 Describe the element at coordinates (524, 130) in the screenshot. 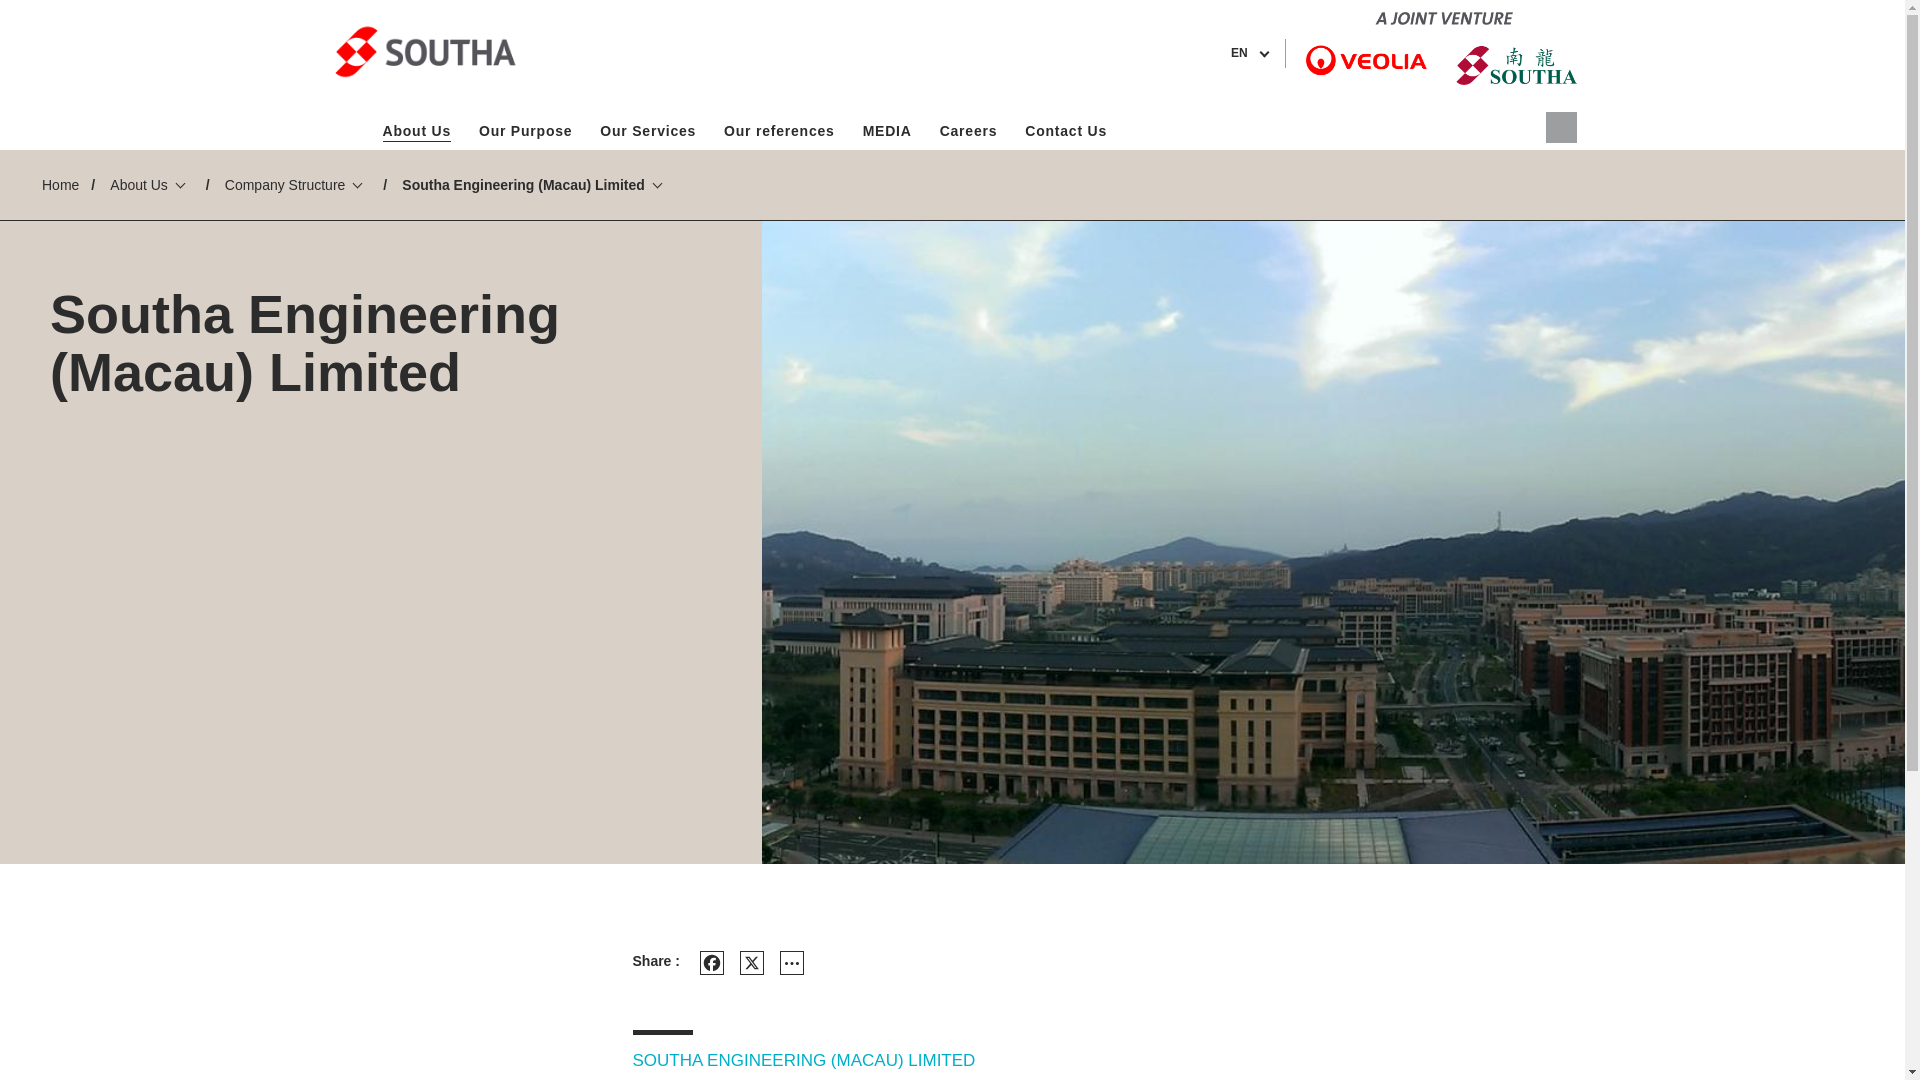

I see `Our Purpose` at that location.